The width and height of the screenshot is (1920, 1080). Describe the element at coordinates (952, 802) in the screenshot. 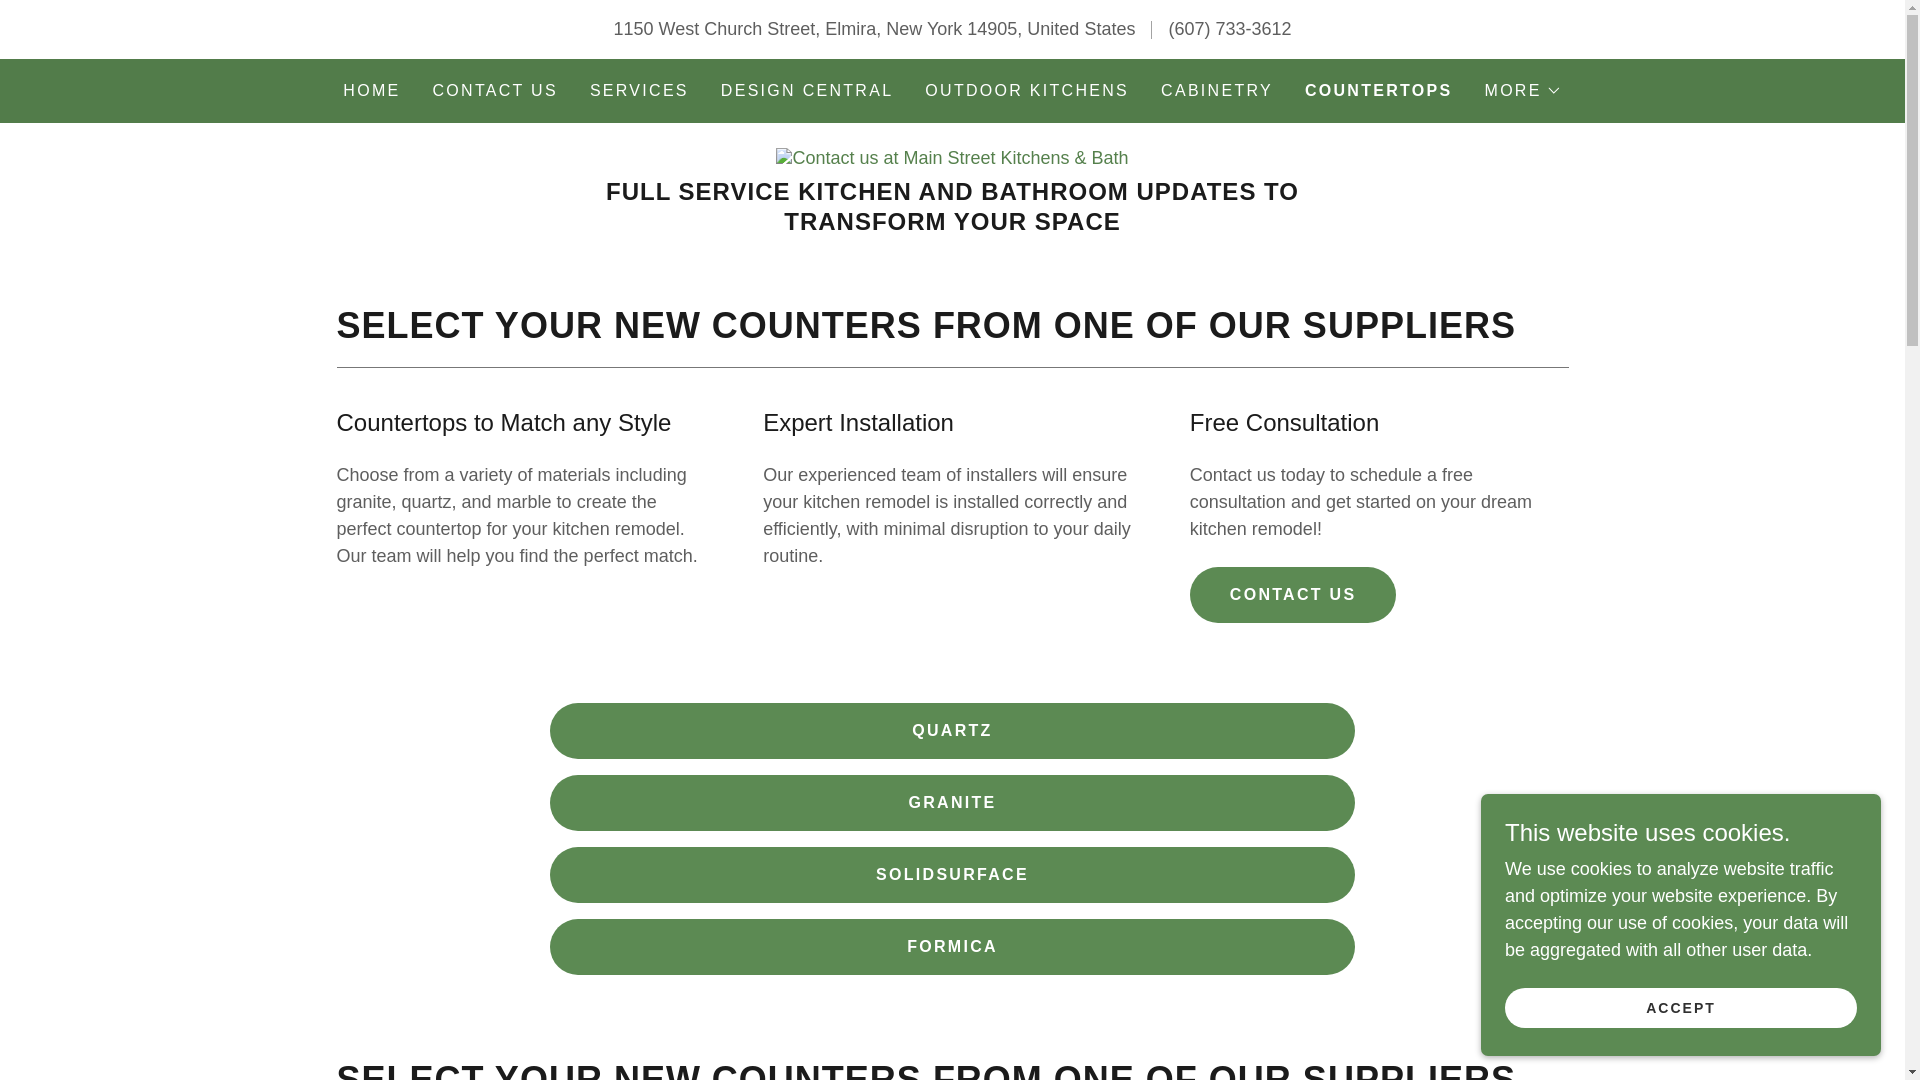

I see `GRANITE` at that location.